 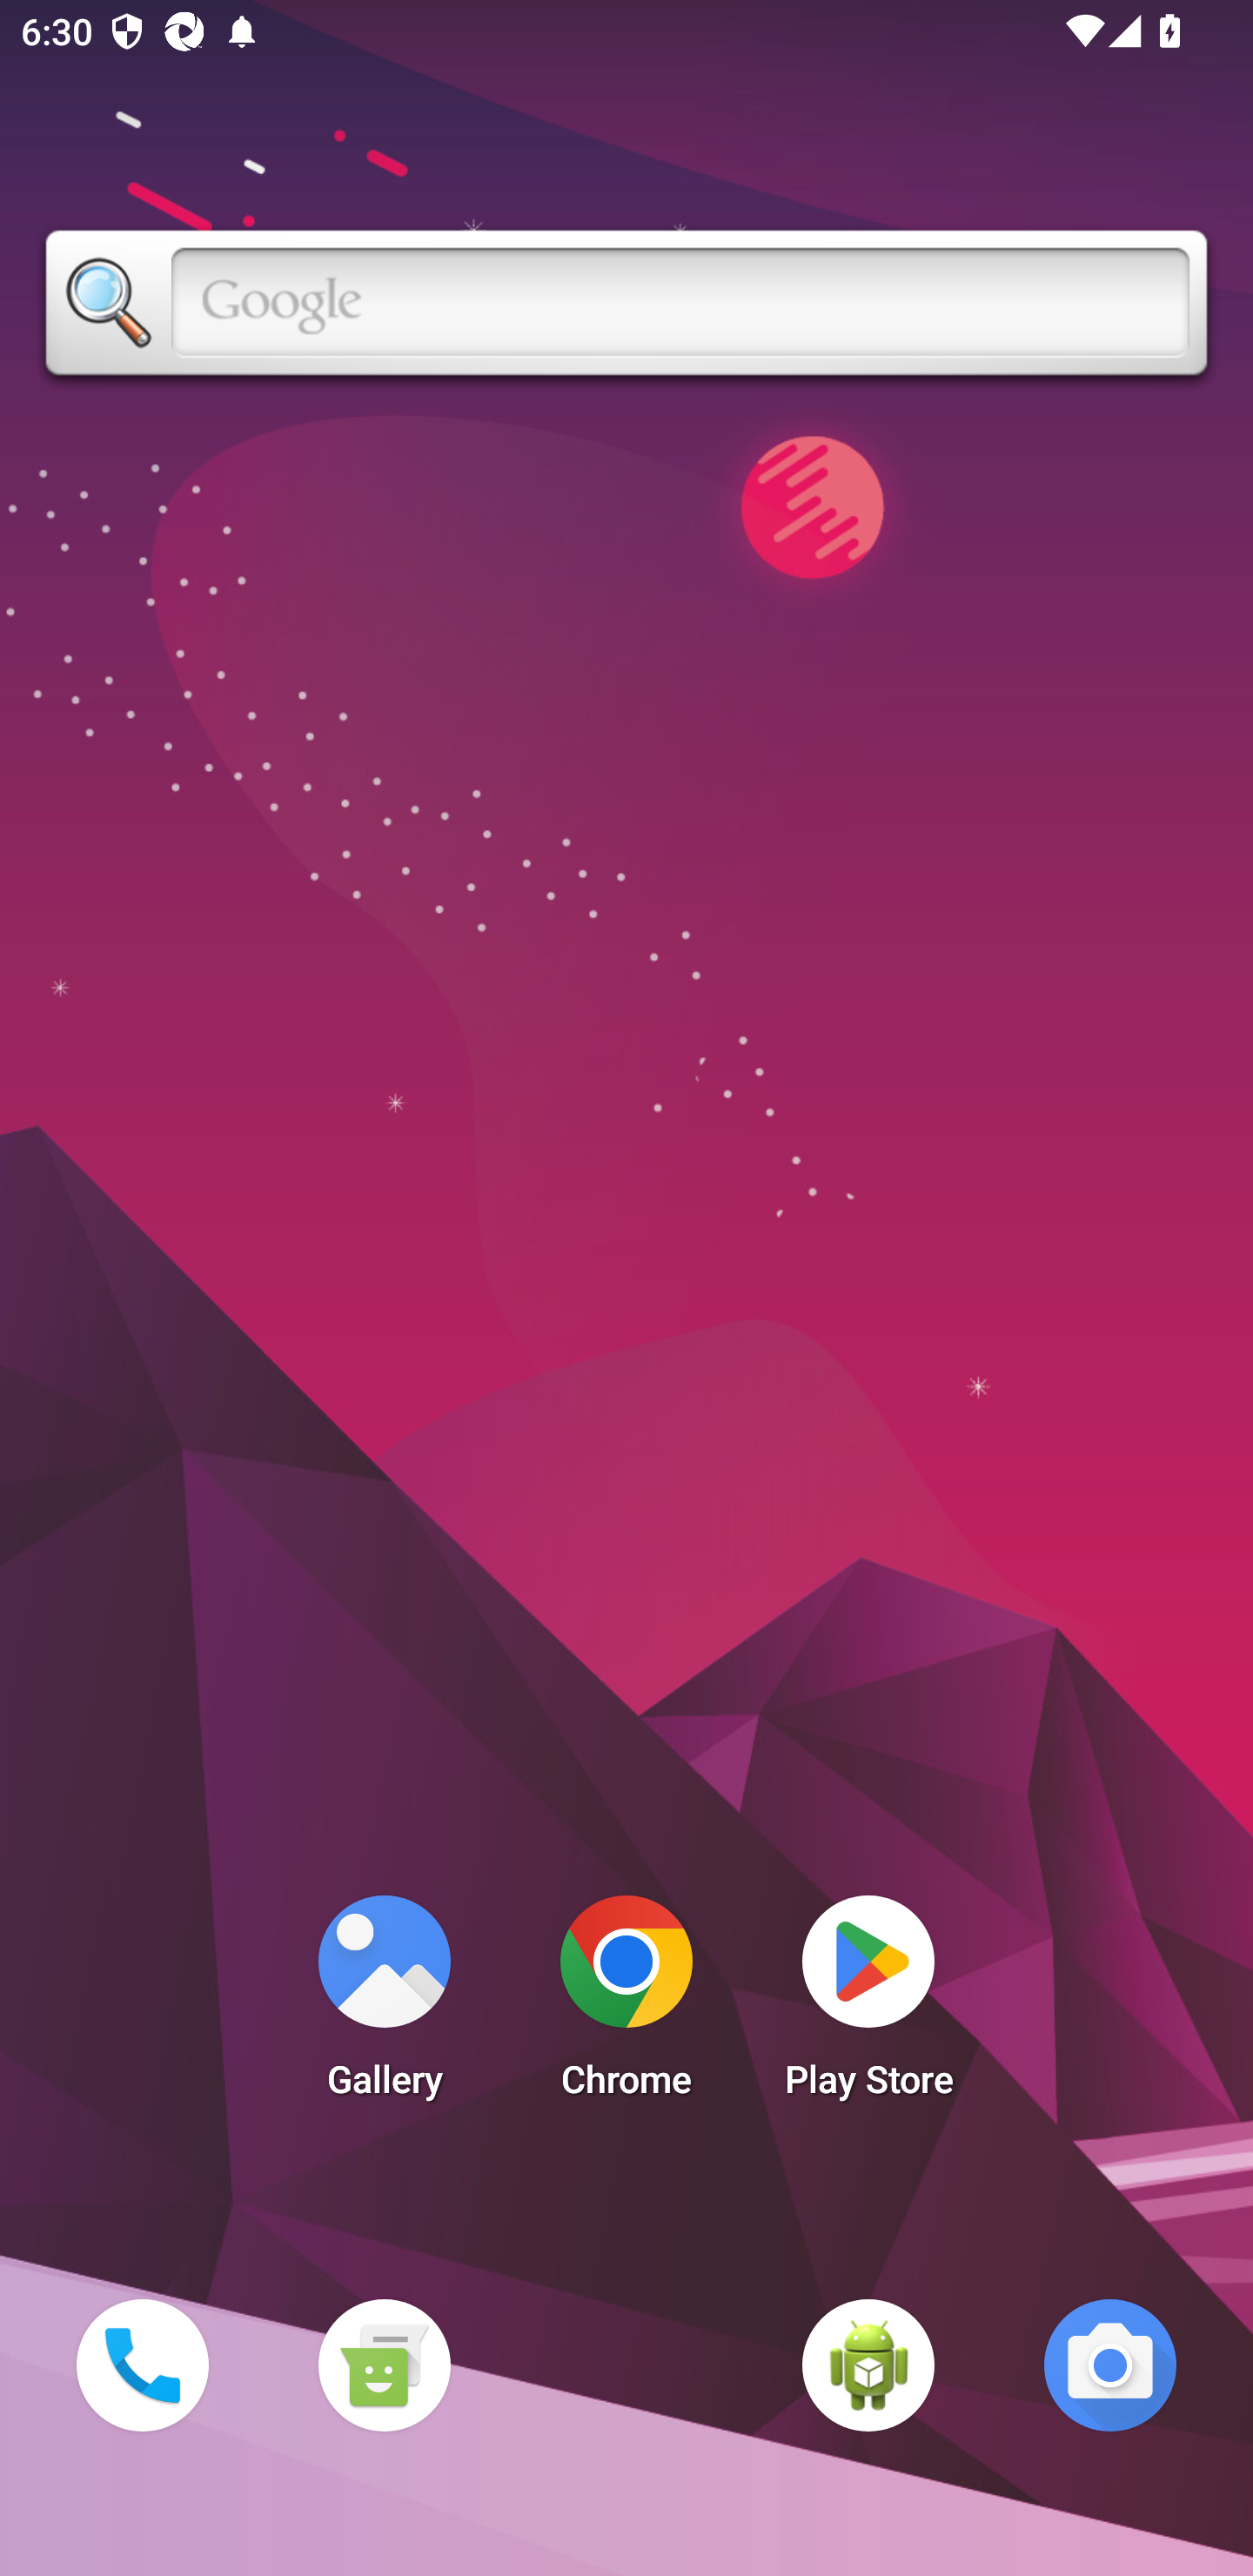 What do you see at coordinates (626, 2005) in the screenshot?
I see `Chrome` at bounding box center [626, 2005].